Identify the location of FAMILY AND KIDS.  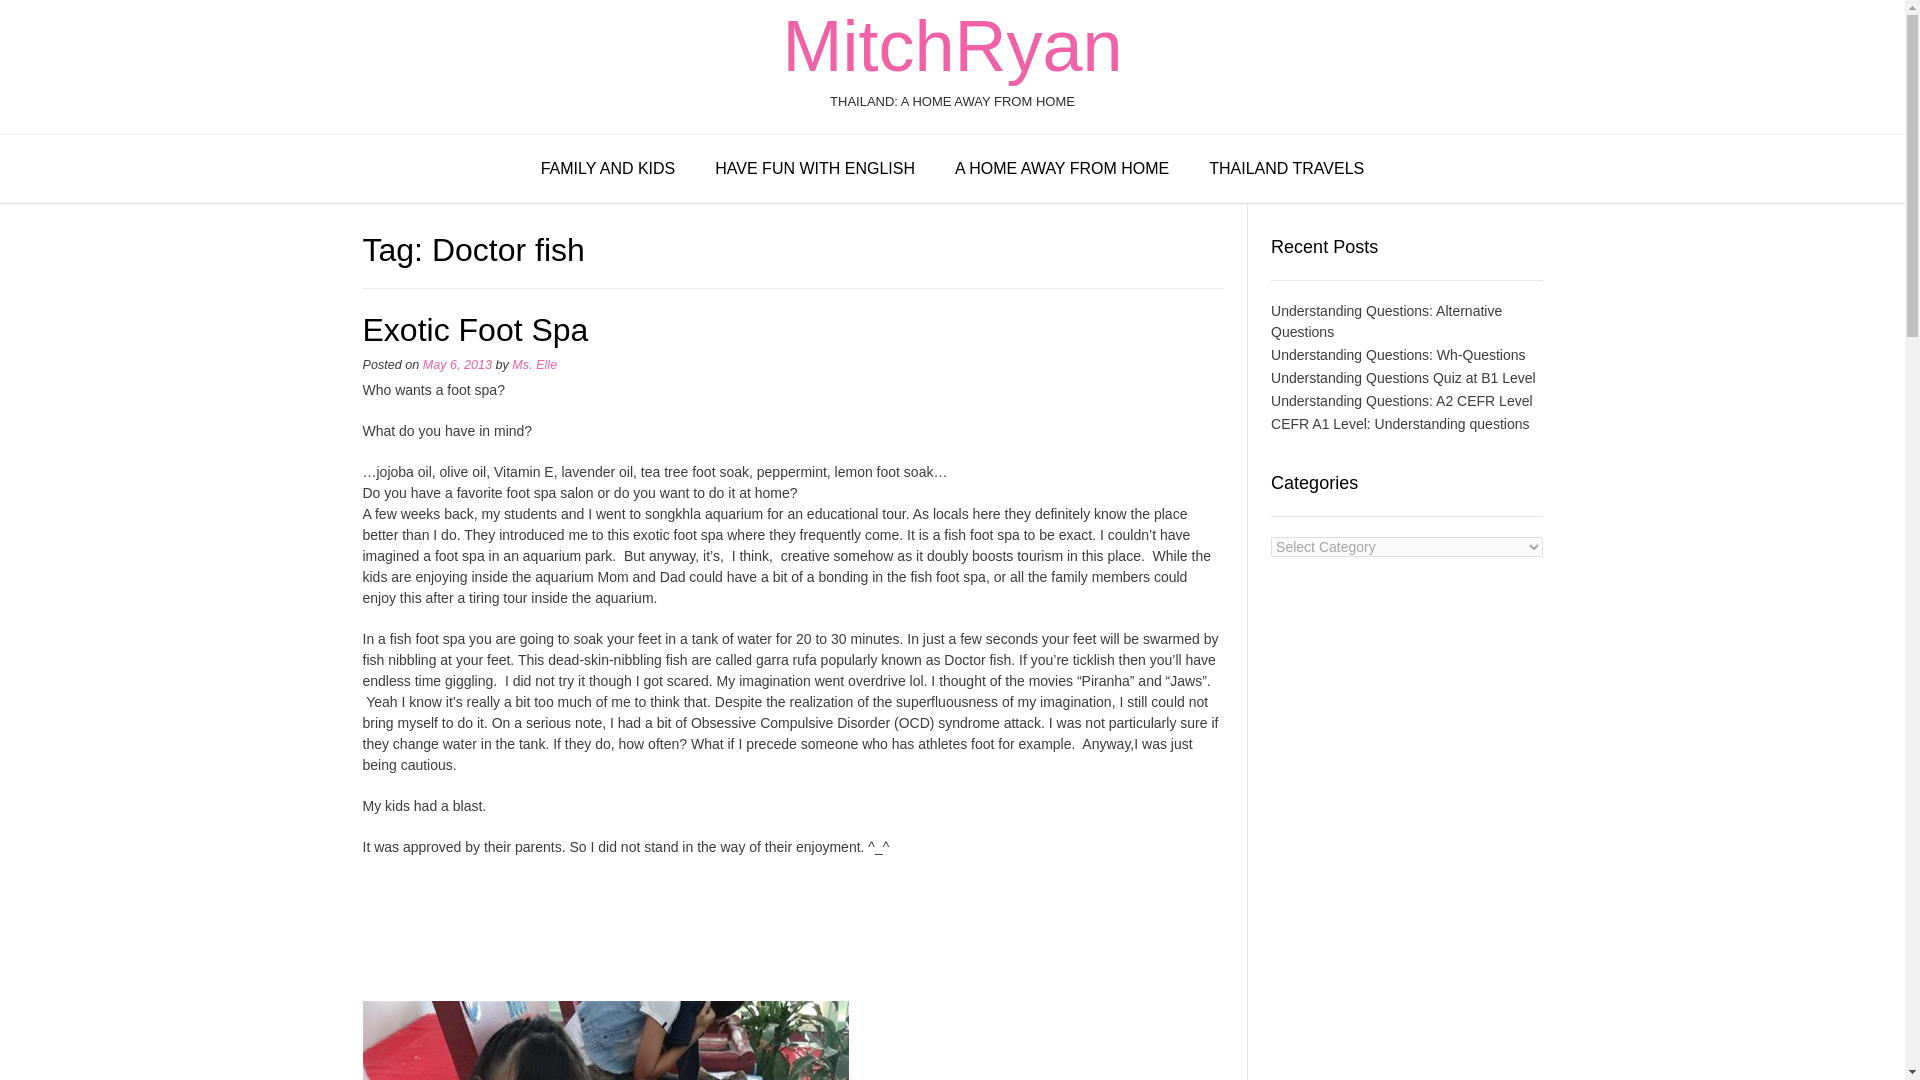
(608, 170).